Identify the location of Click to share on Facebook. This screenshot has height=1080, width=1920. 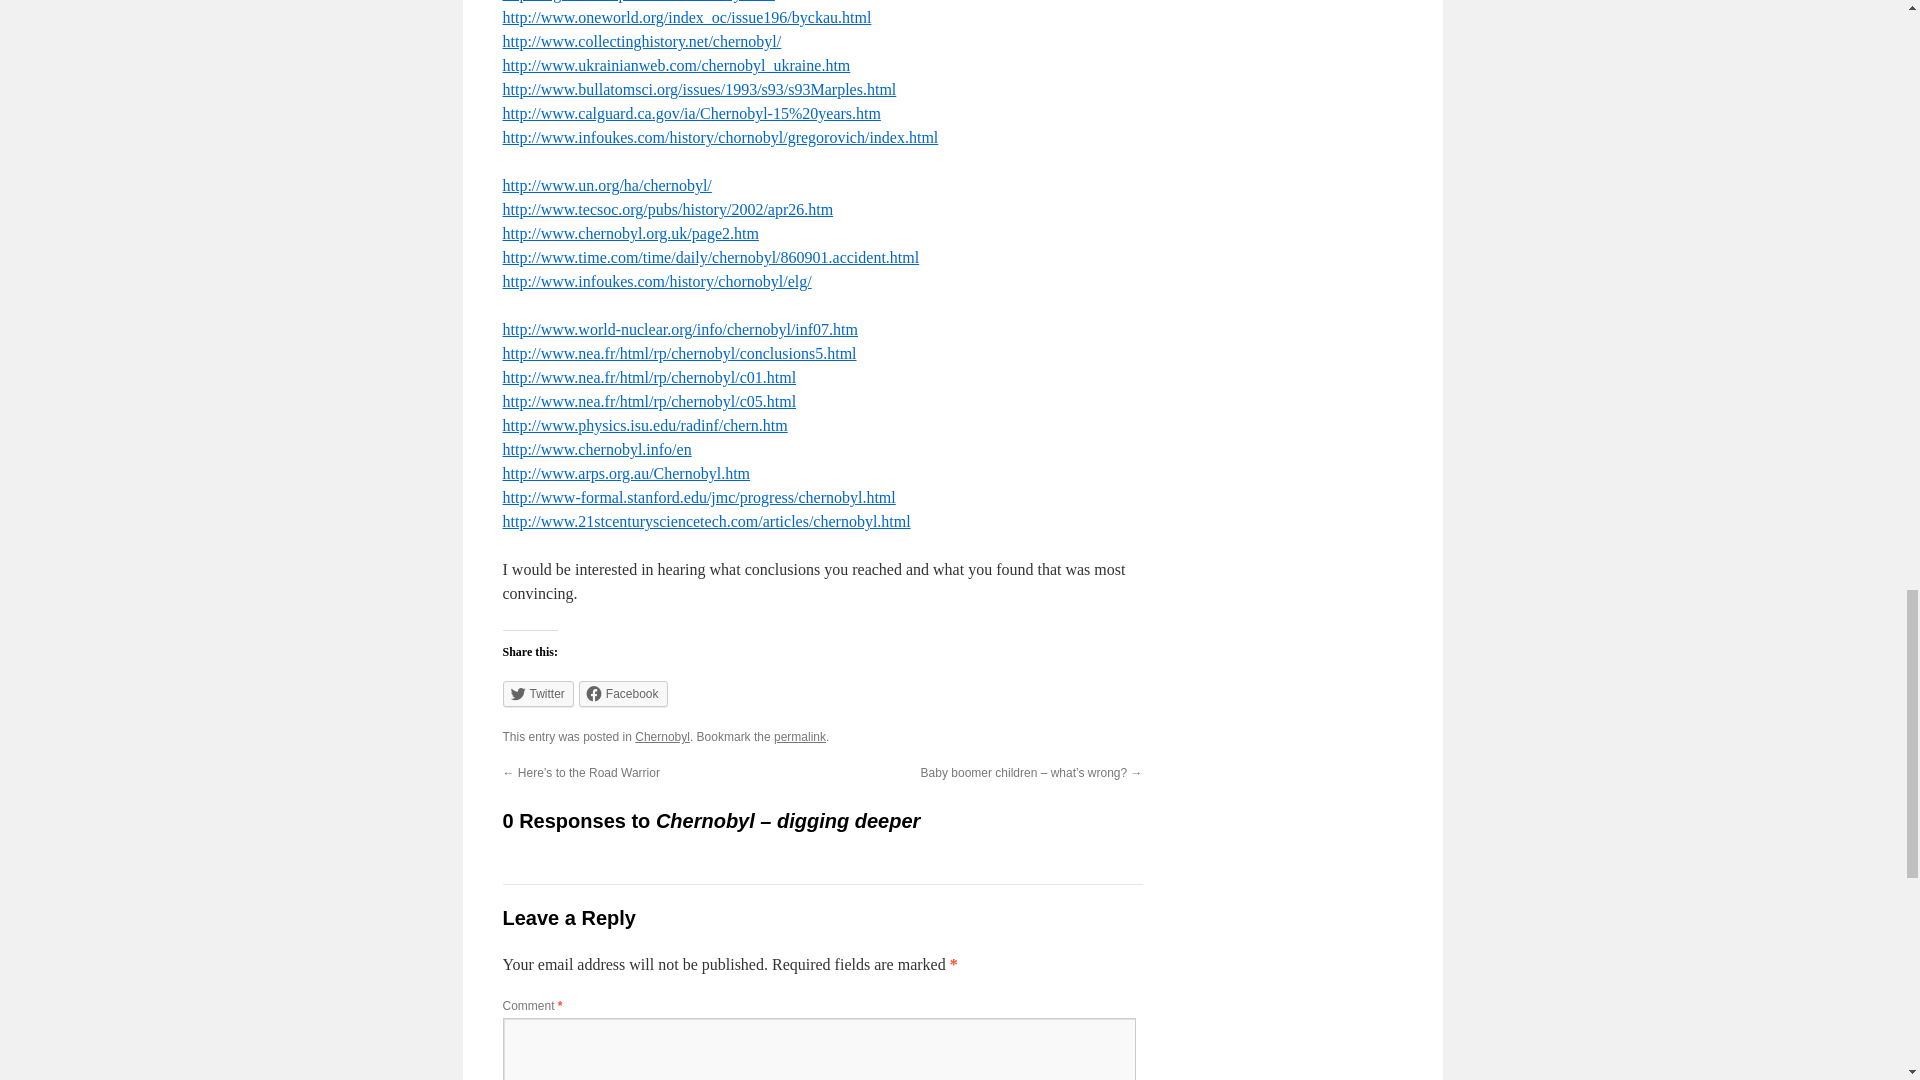
(624, 694).